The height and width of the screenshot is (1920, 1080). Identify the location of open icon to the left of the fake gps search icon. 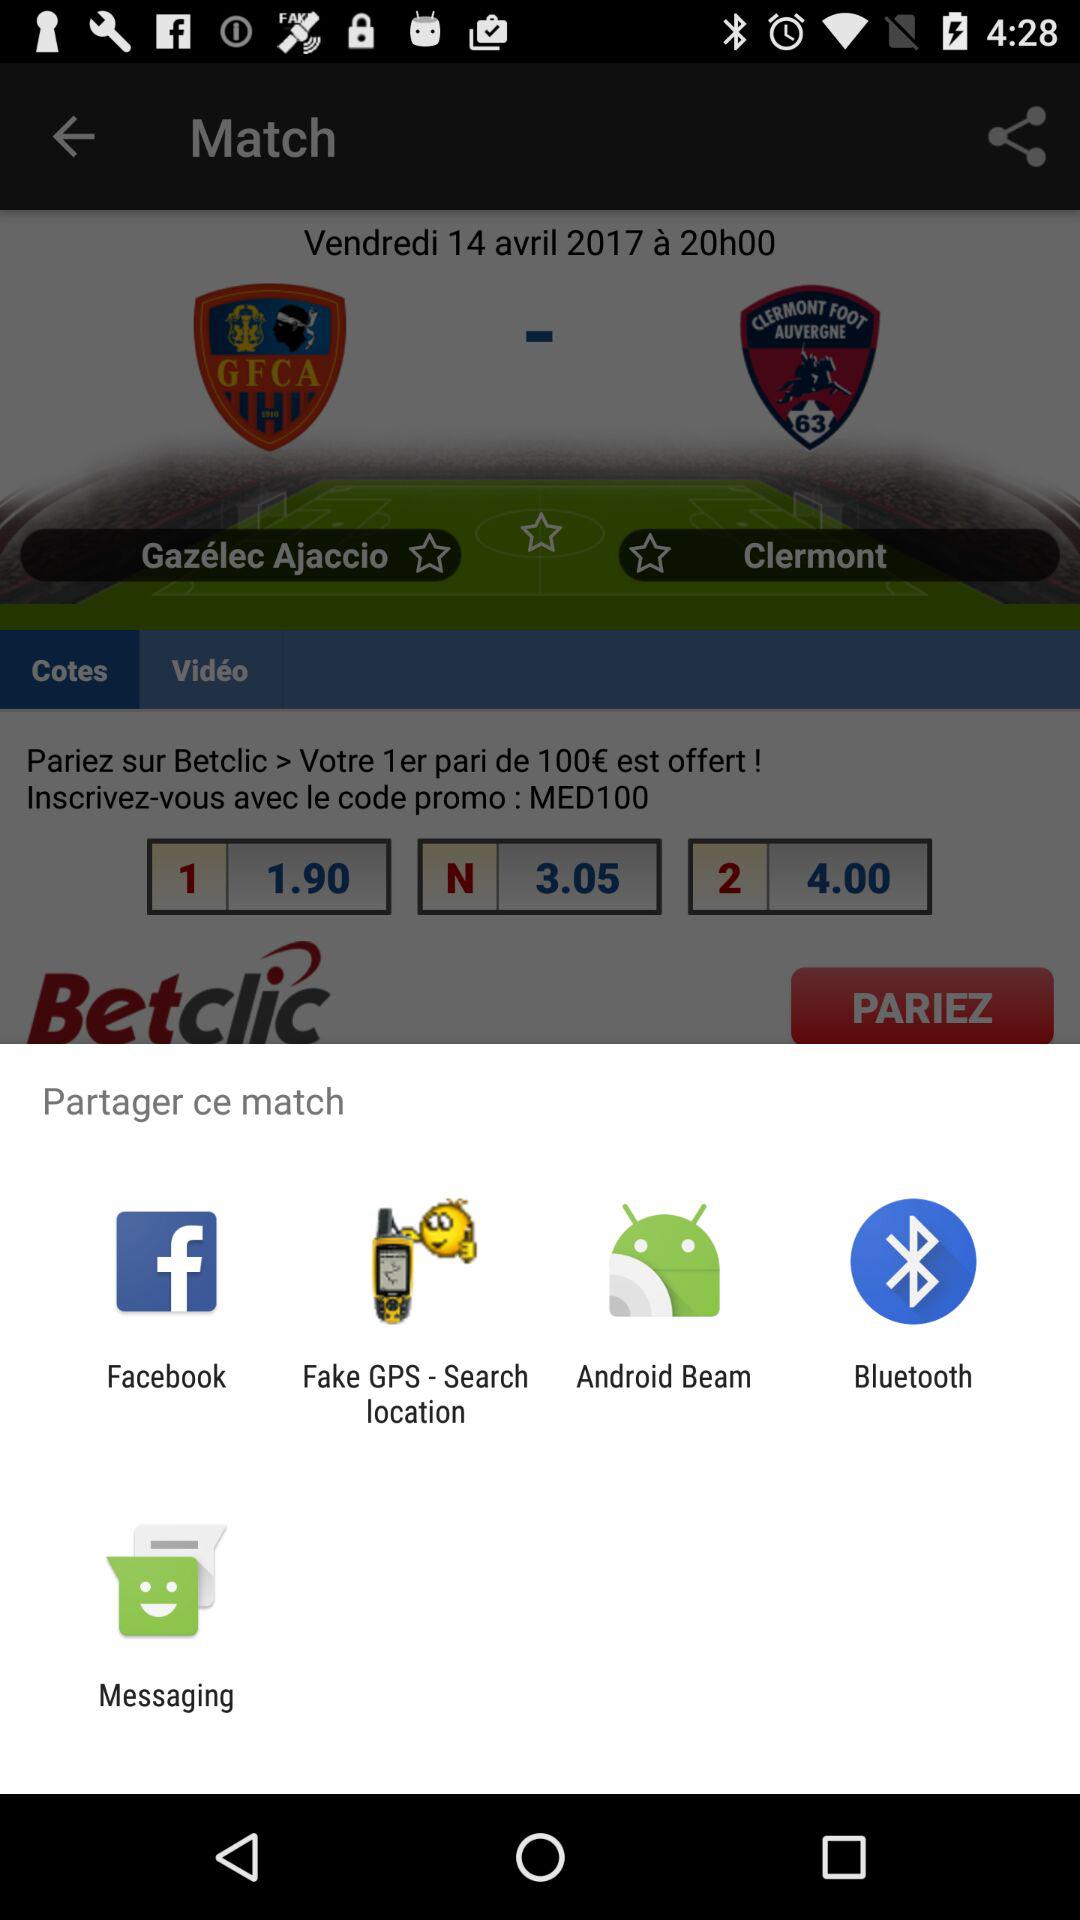
(166, 1393).